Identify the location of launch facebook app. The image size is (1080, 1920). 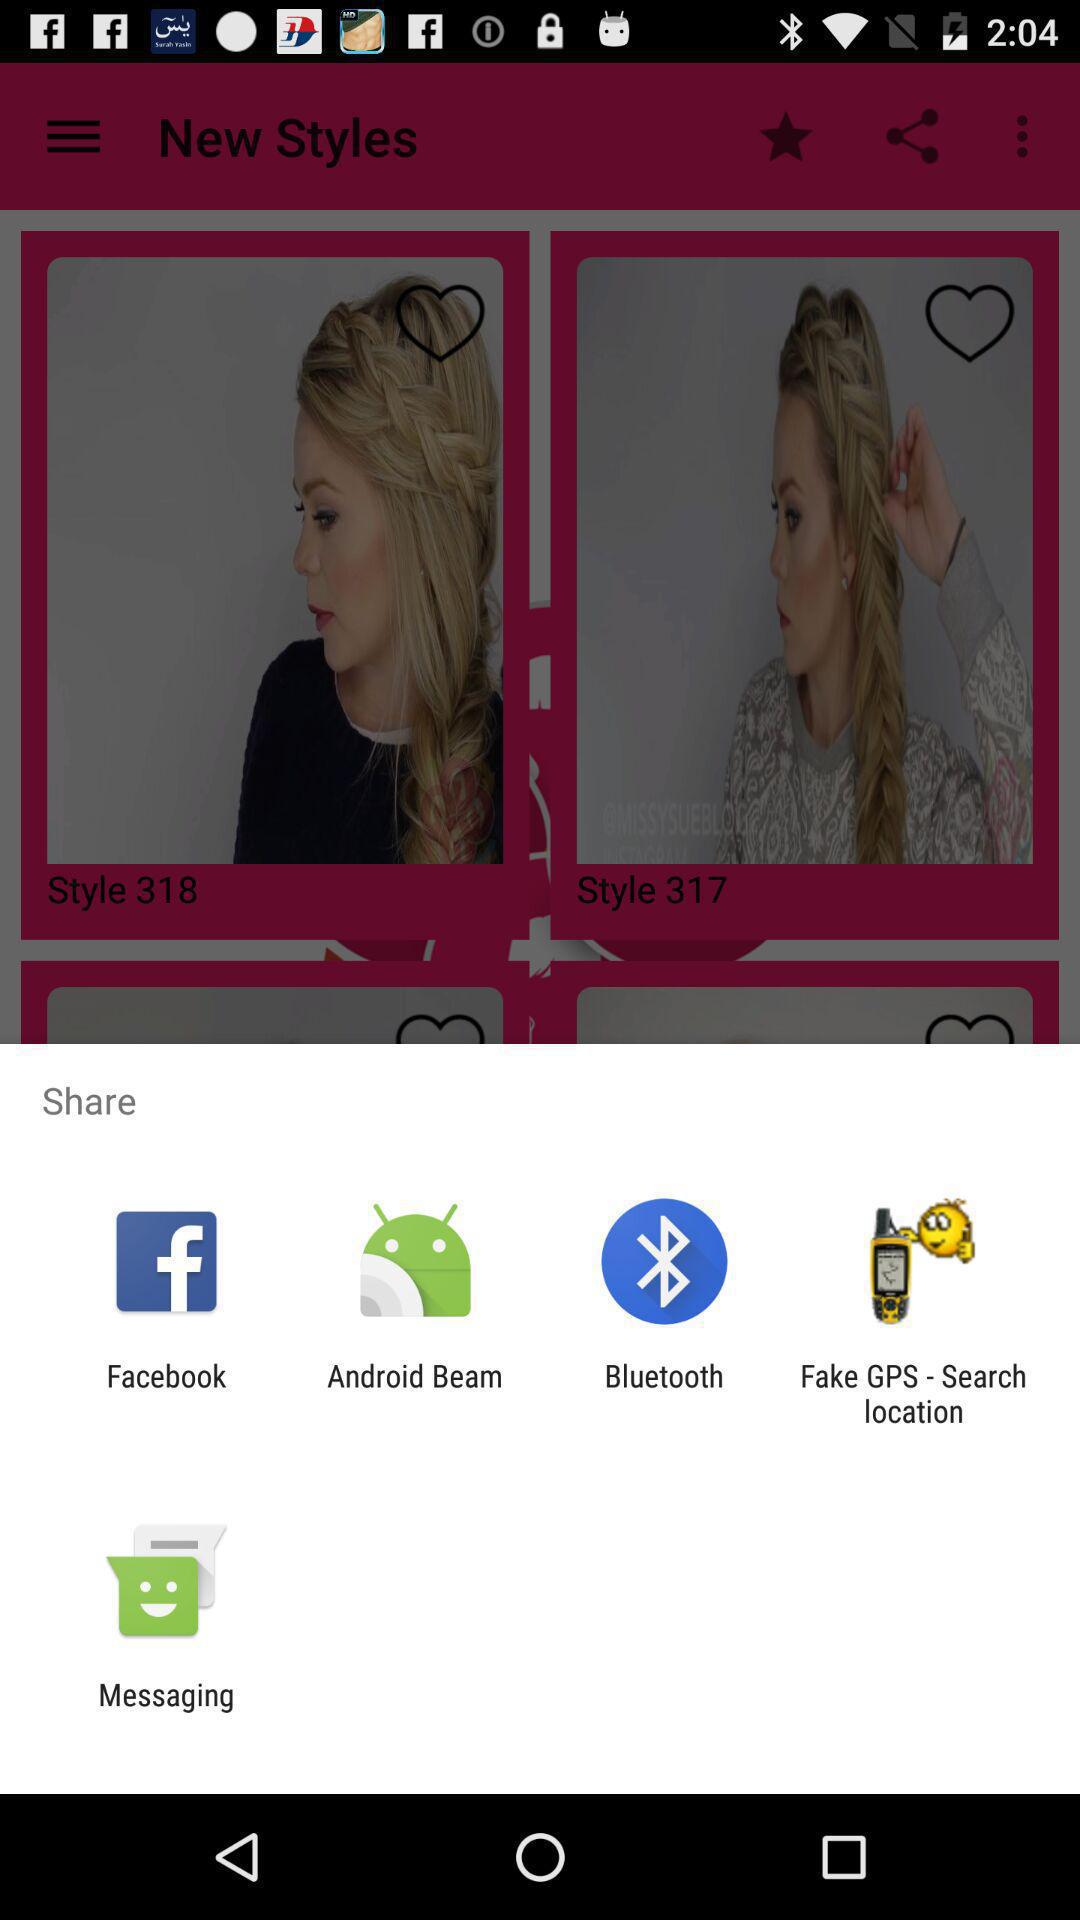
(166, 1393).